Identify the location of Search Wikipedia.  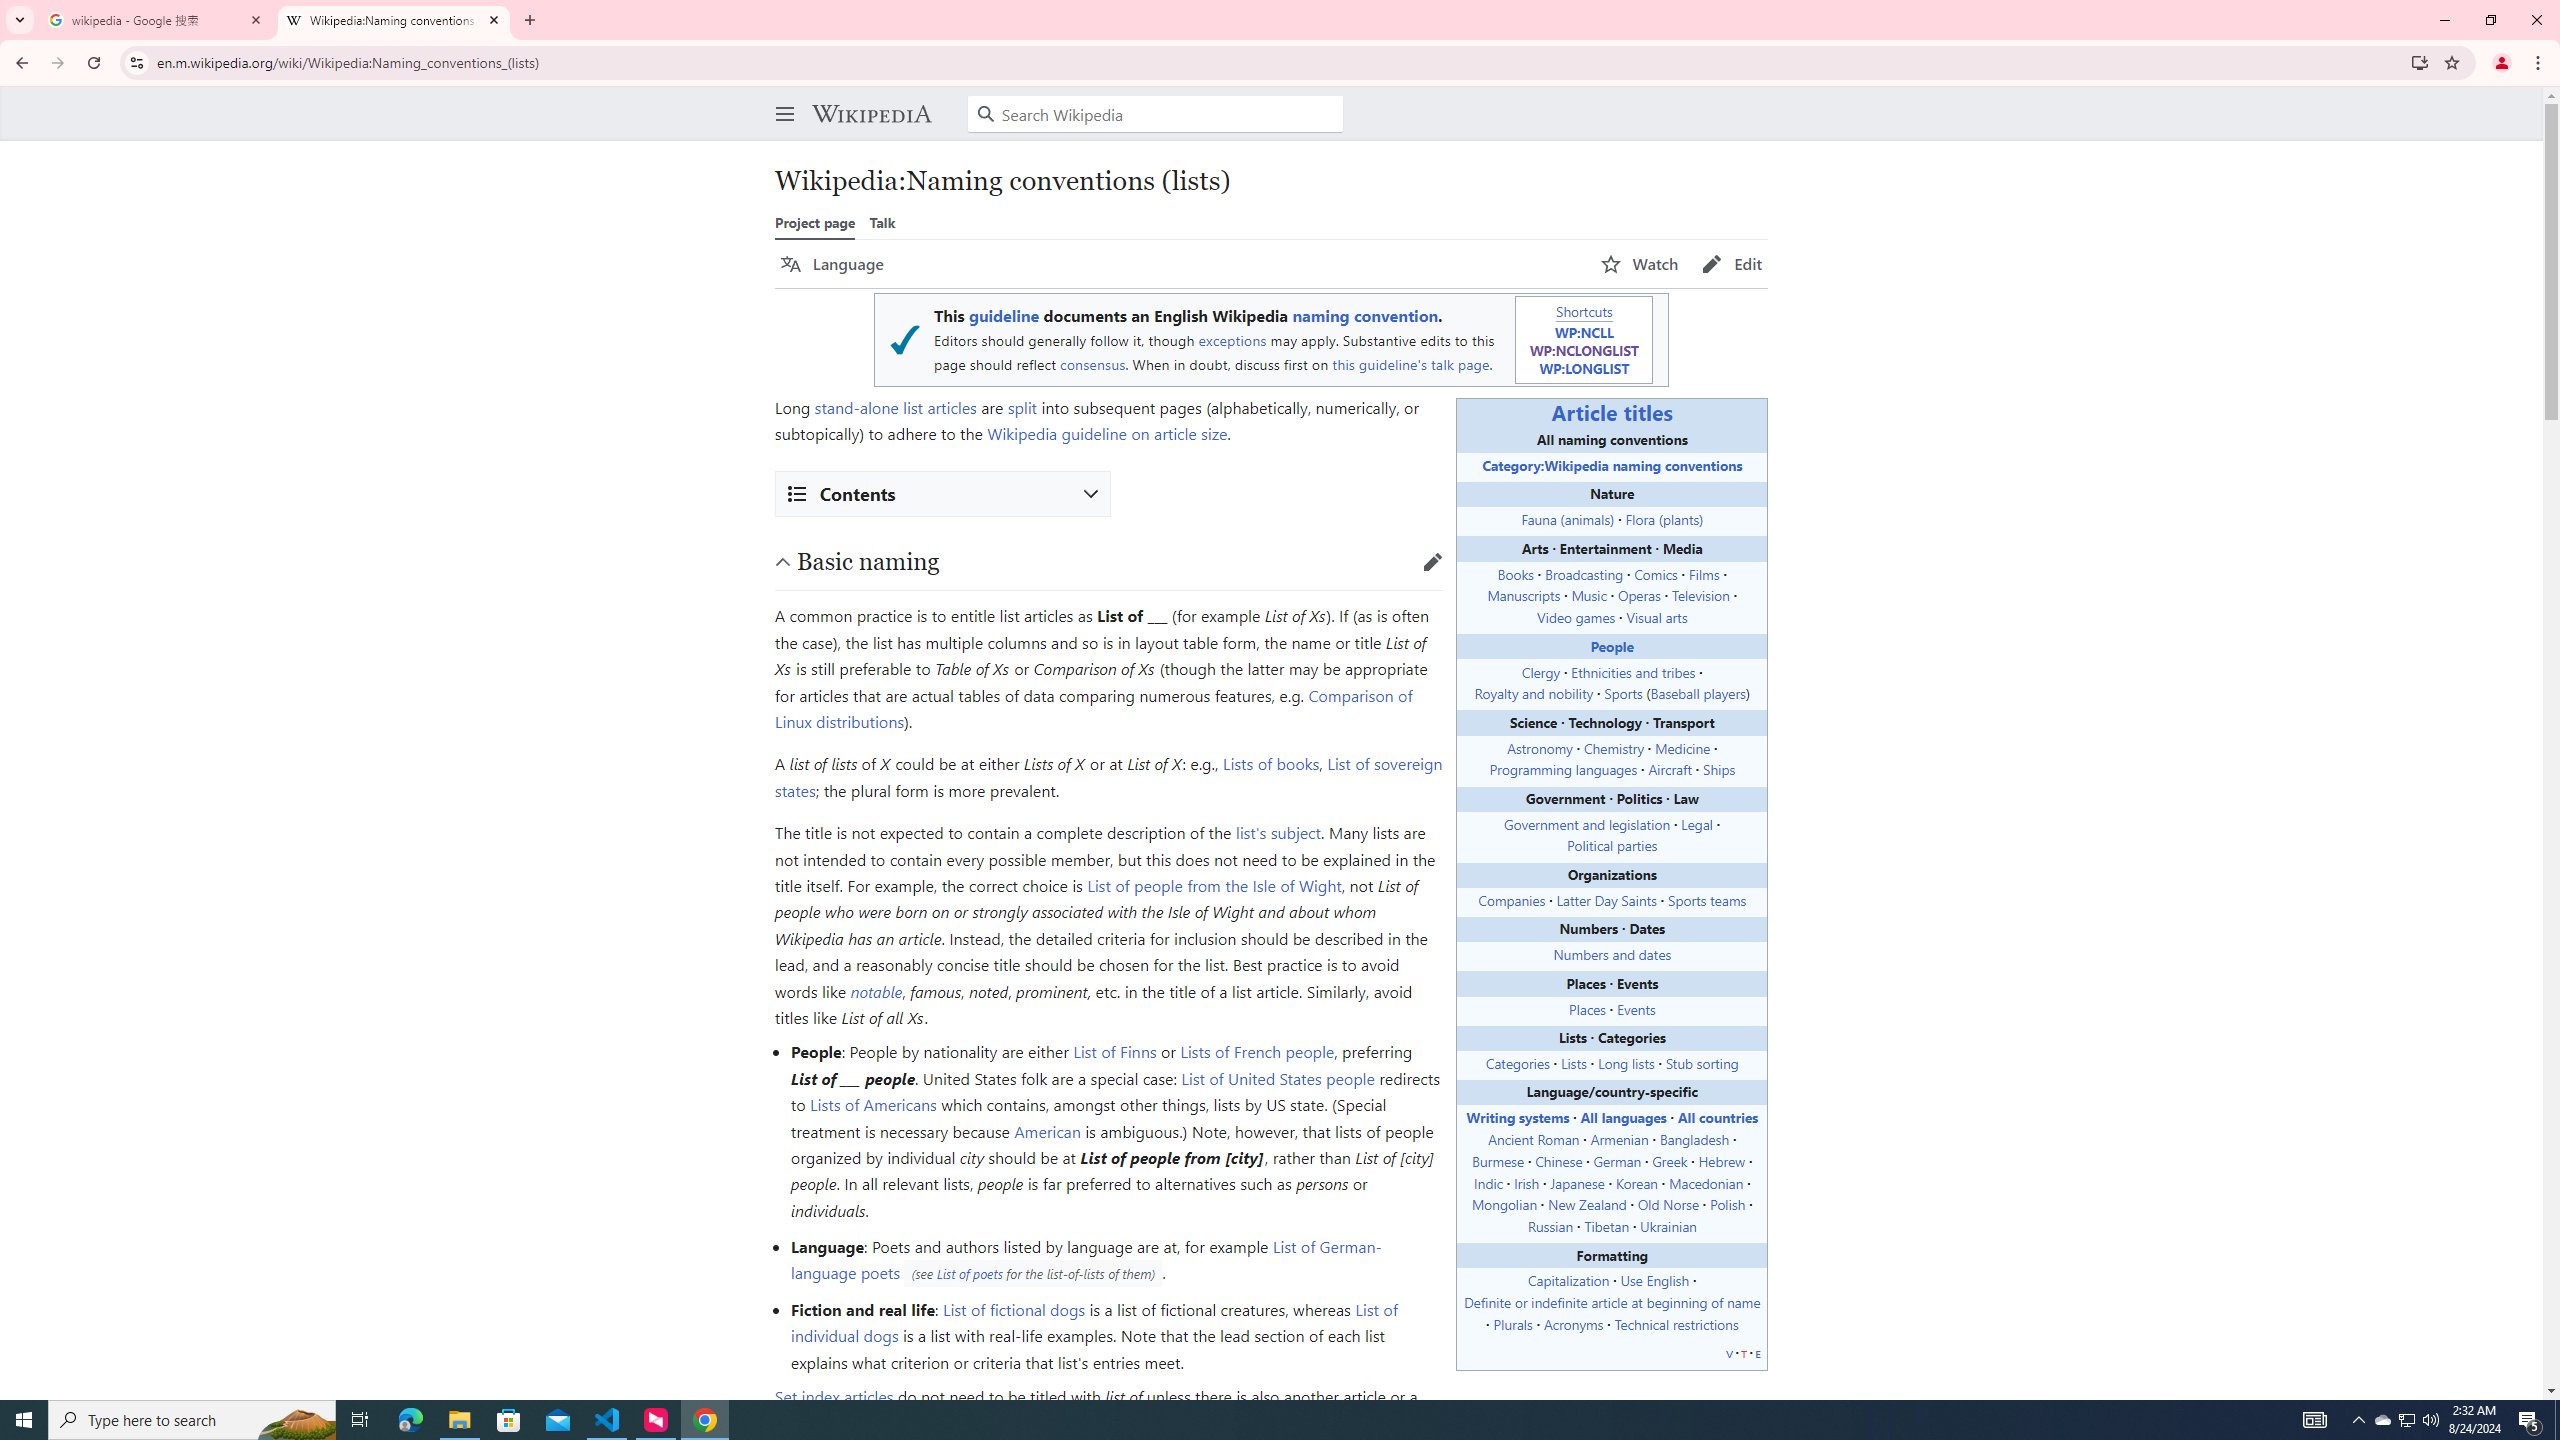
(1156, 114).